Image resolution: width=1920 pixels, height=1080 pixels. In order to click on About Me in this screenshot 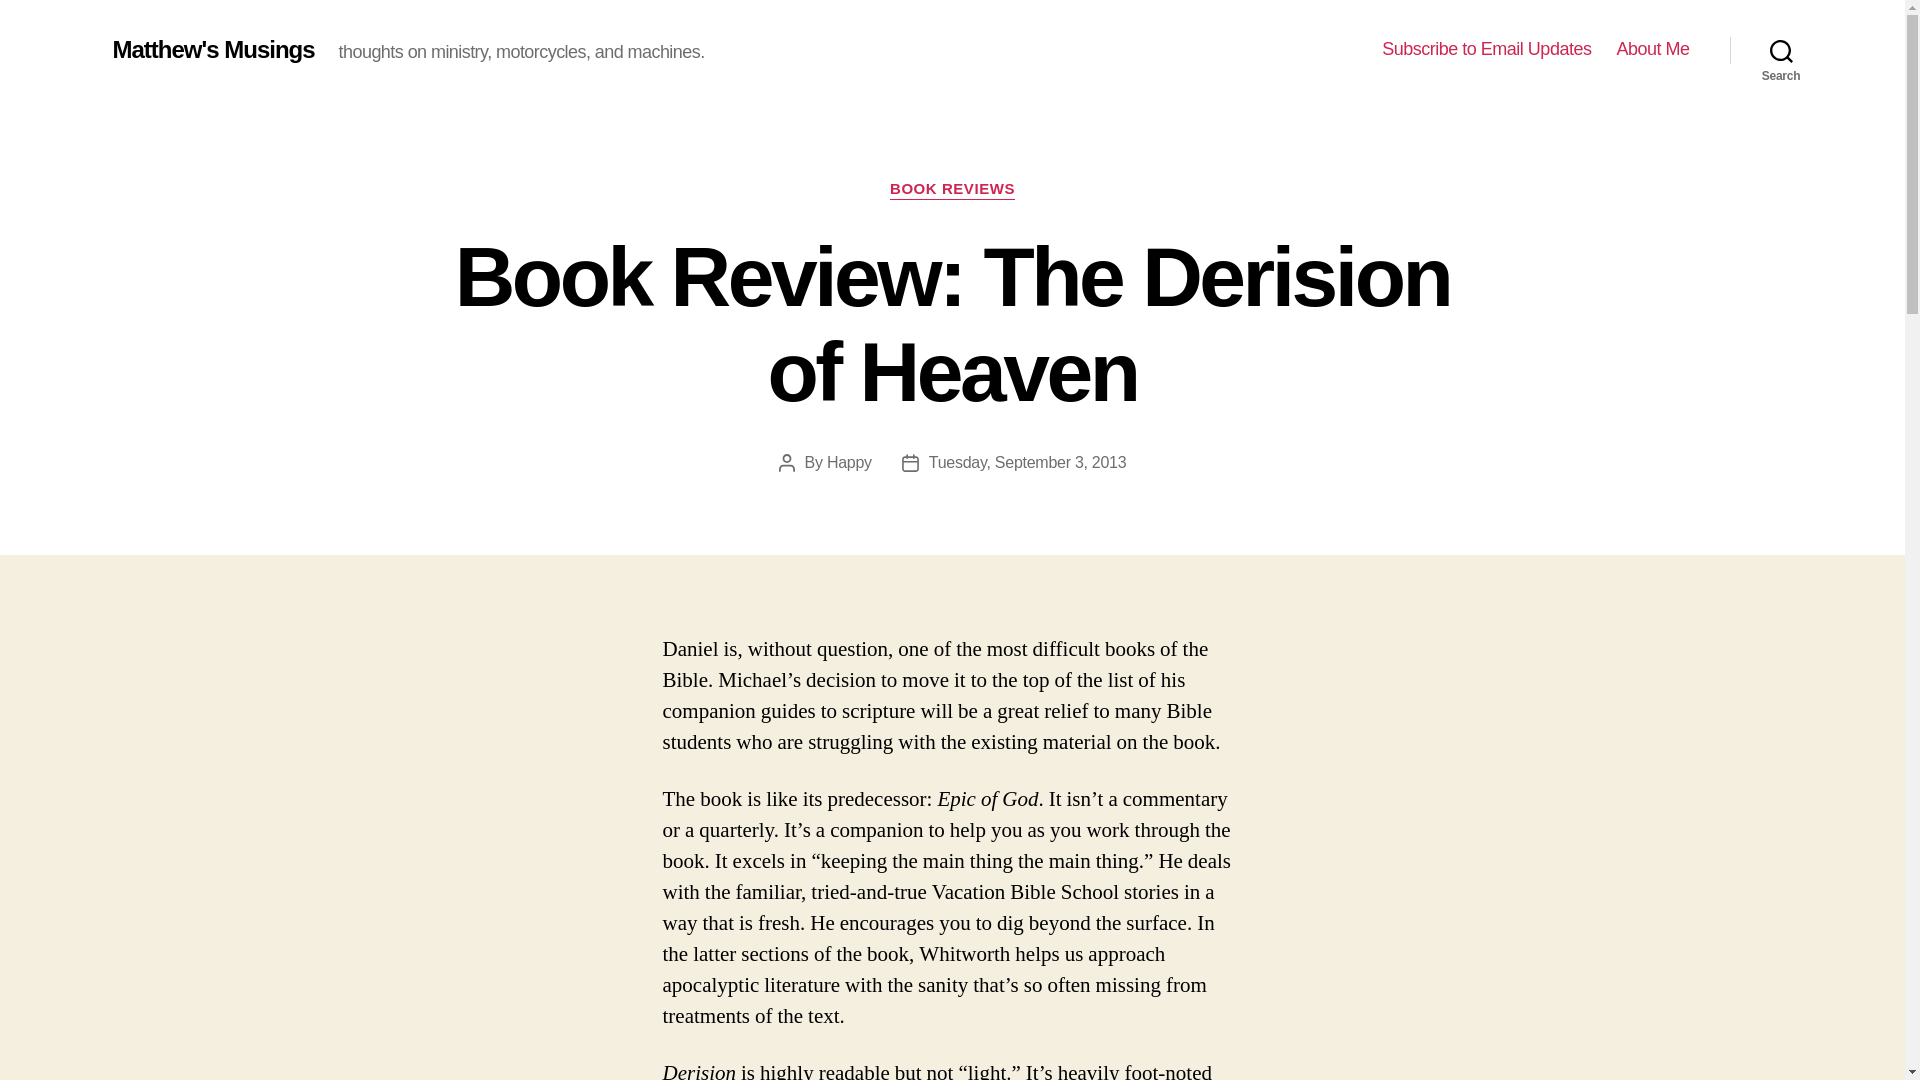, I will do `click(1652, 49)`.